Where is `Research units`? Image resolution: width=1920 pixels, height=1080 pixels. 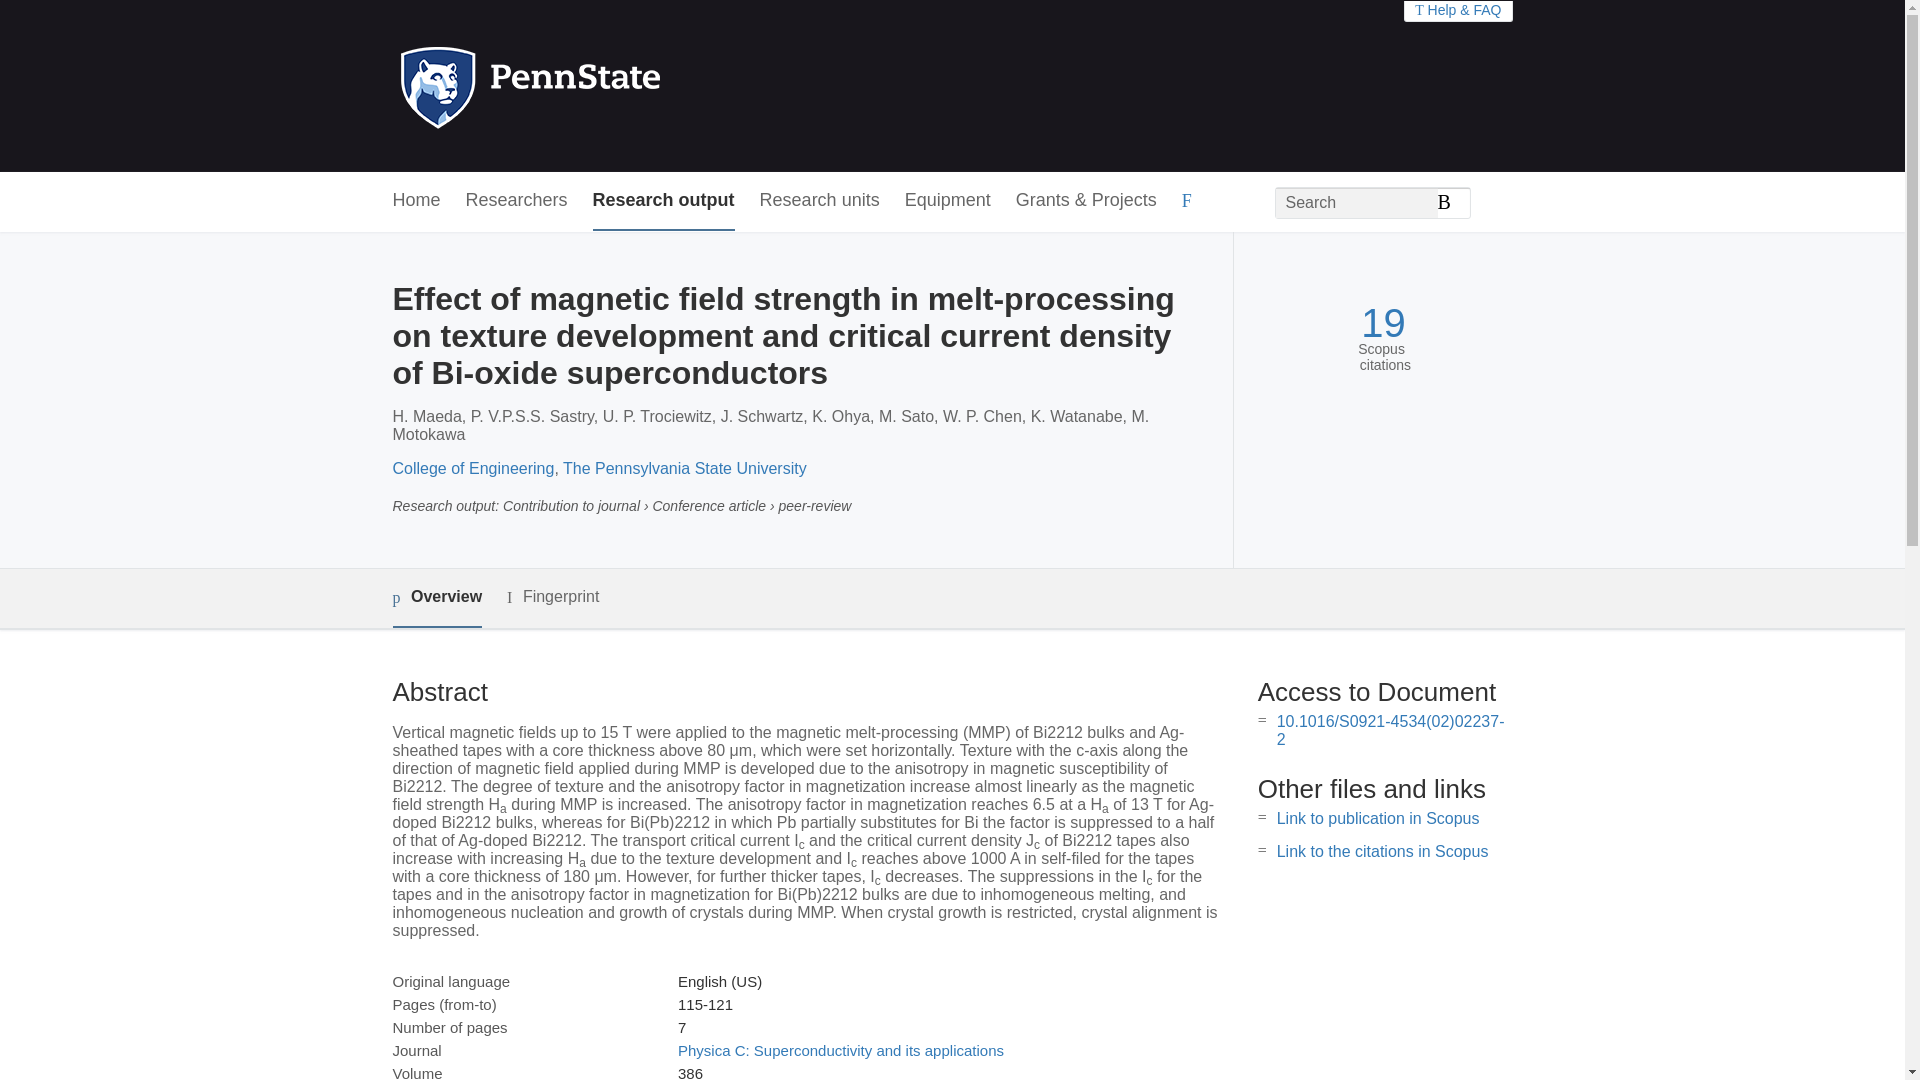 Research units is located at coordinates (820, 201).